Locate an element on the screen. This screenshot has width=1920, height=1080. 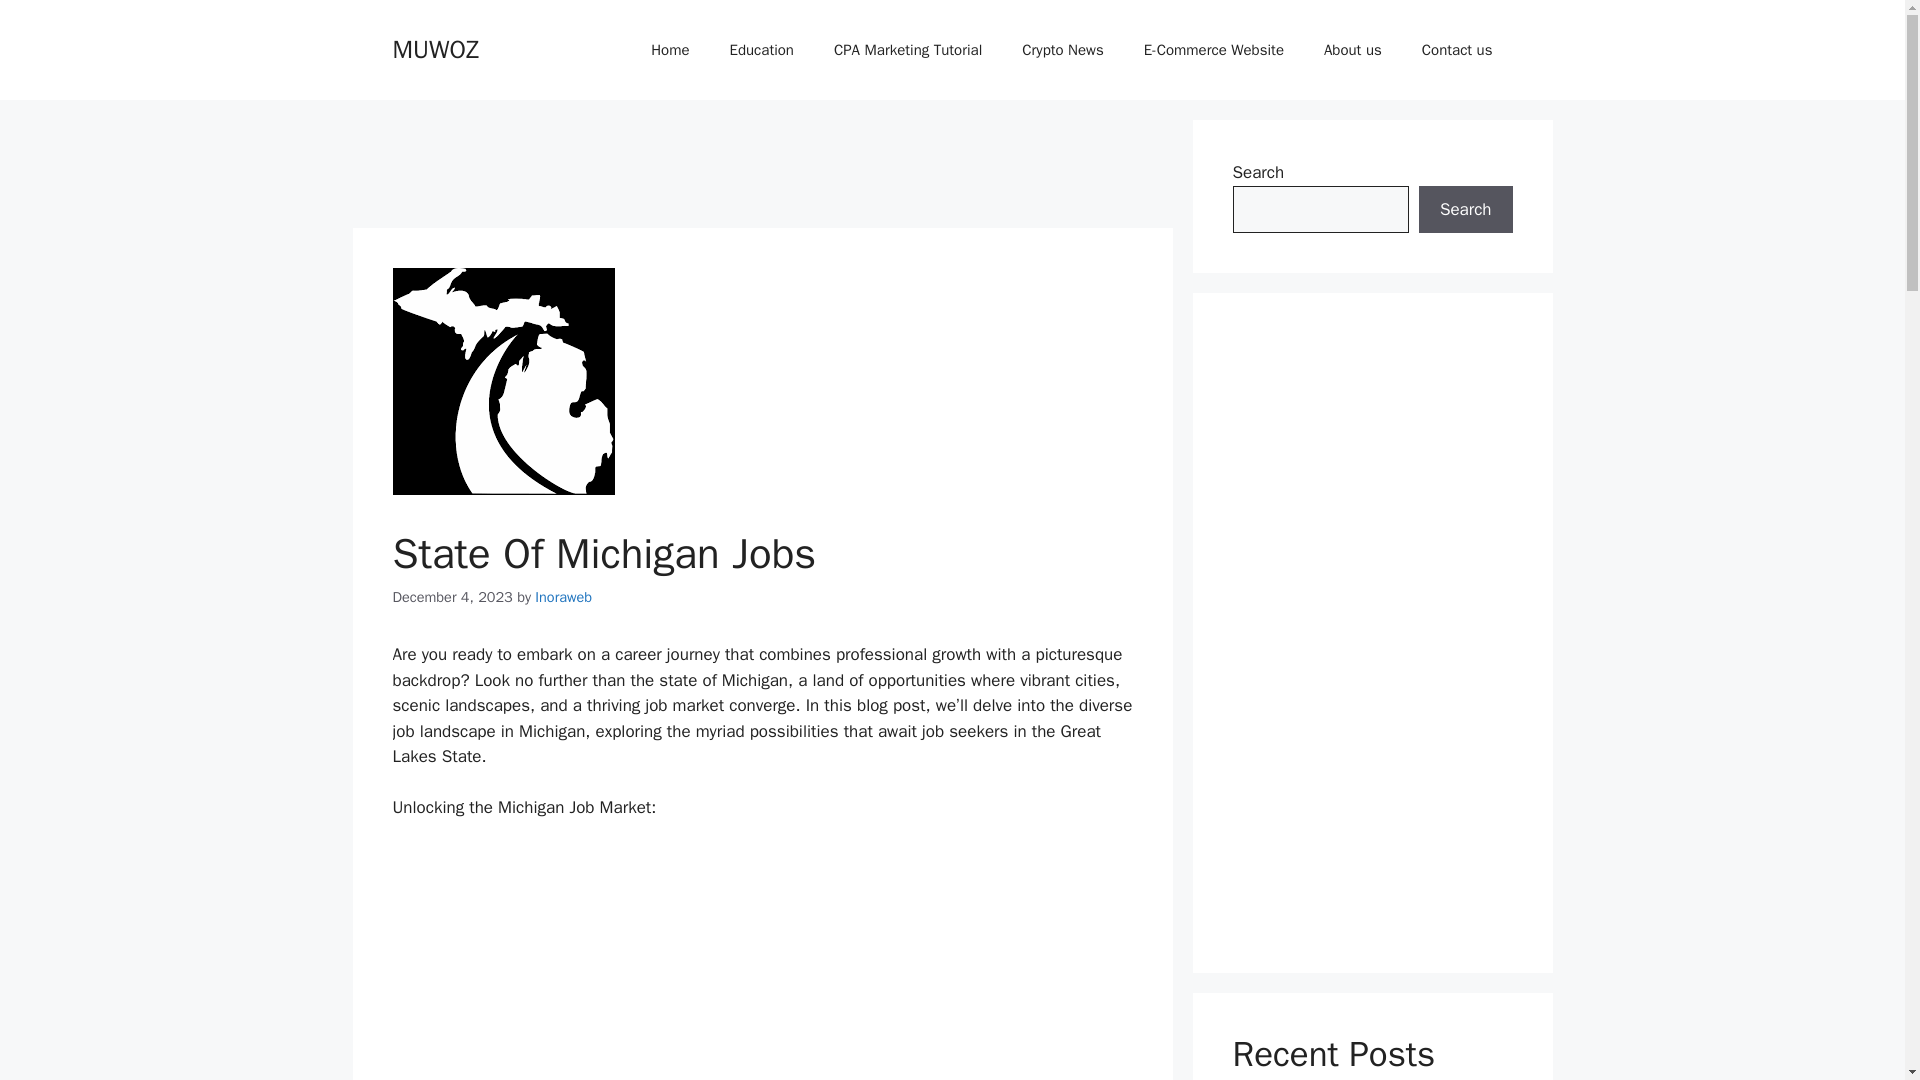
Education is located at coordinates (762, 50).